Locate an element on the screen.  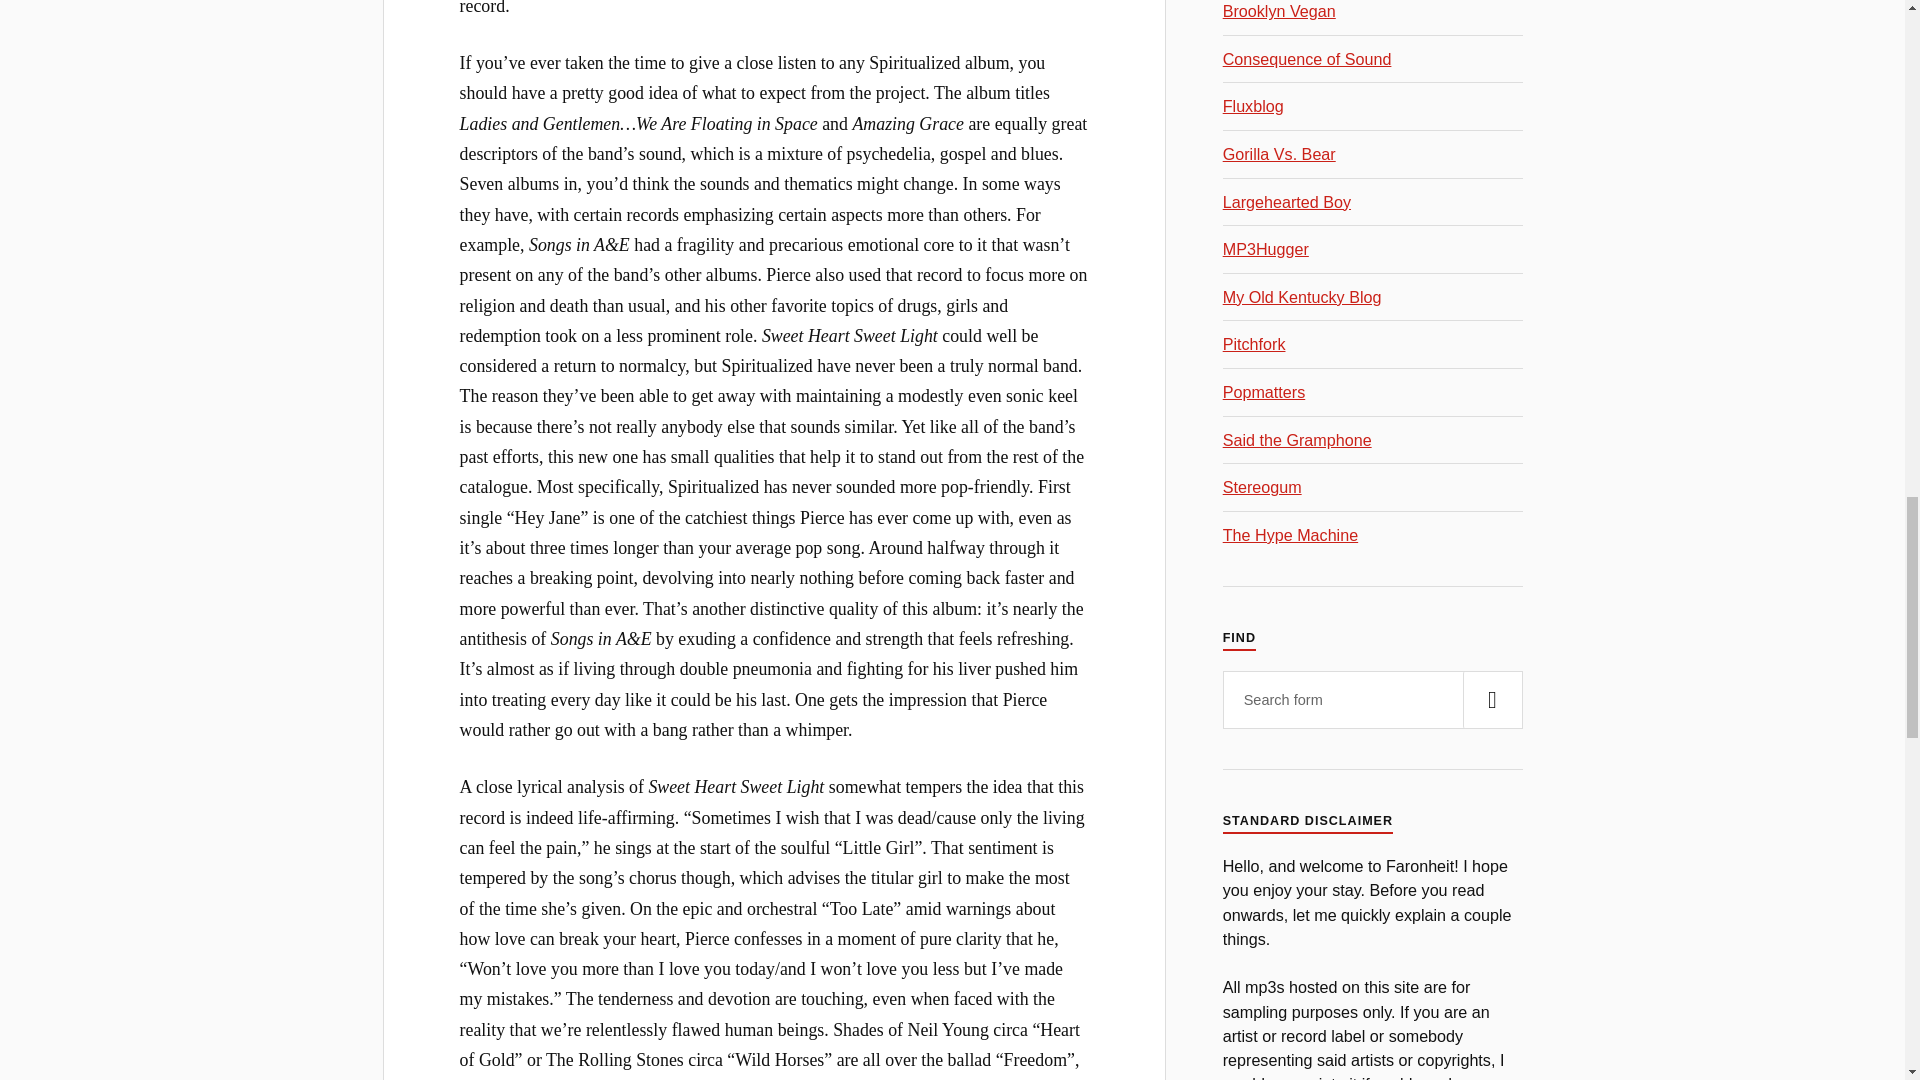
Chew on this is located at coordinates (1262, 486).